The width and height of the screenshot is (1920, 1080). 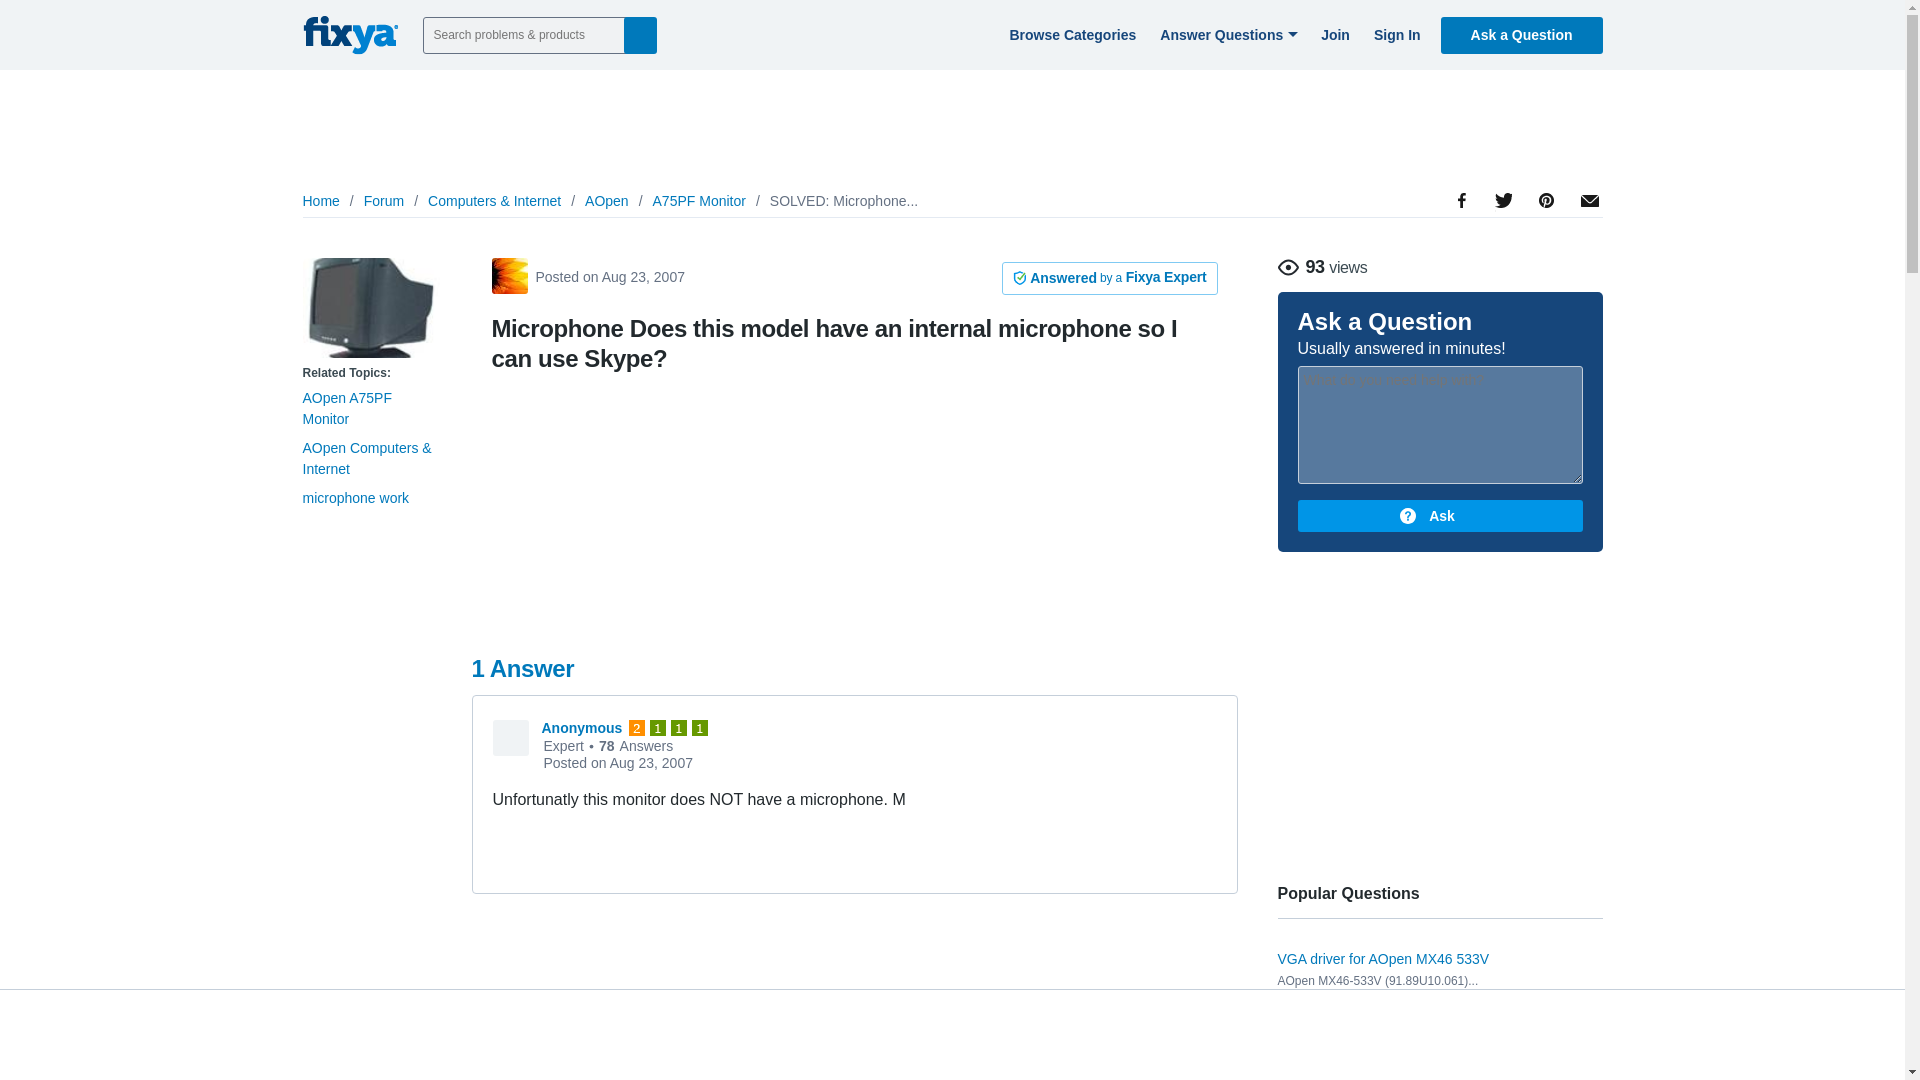 I want to click on Browse Categories, so click(x=1069, y=34).